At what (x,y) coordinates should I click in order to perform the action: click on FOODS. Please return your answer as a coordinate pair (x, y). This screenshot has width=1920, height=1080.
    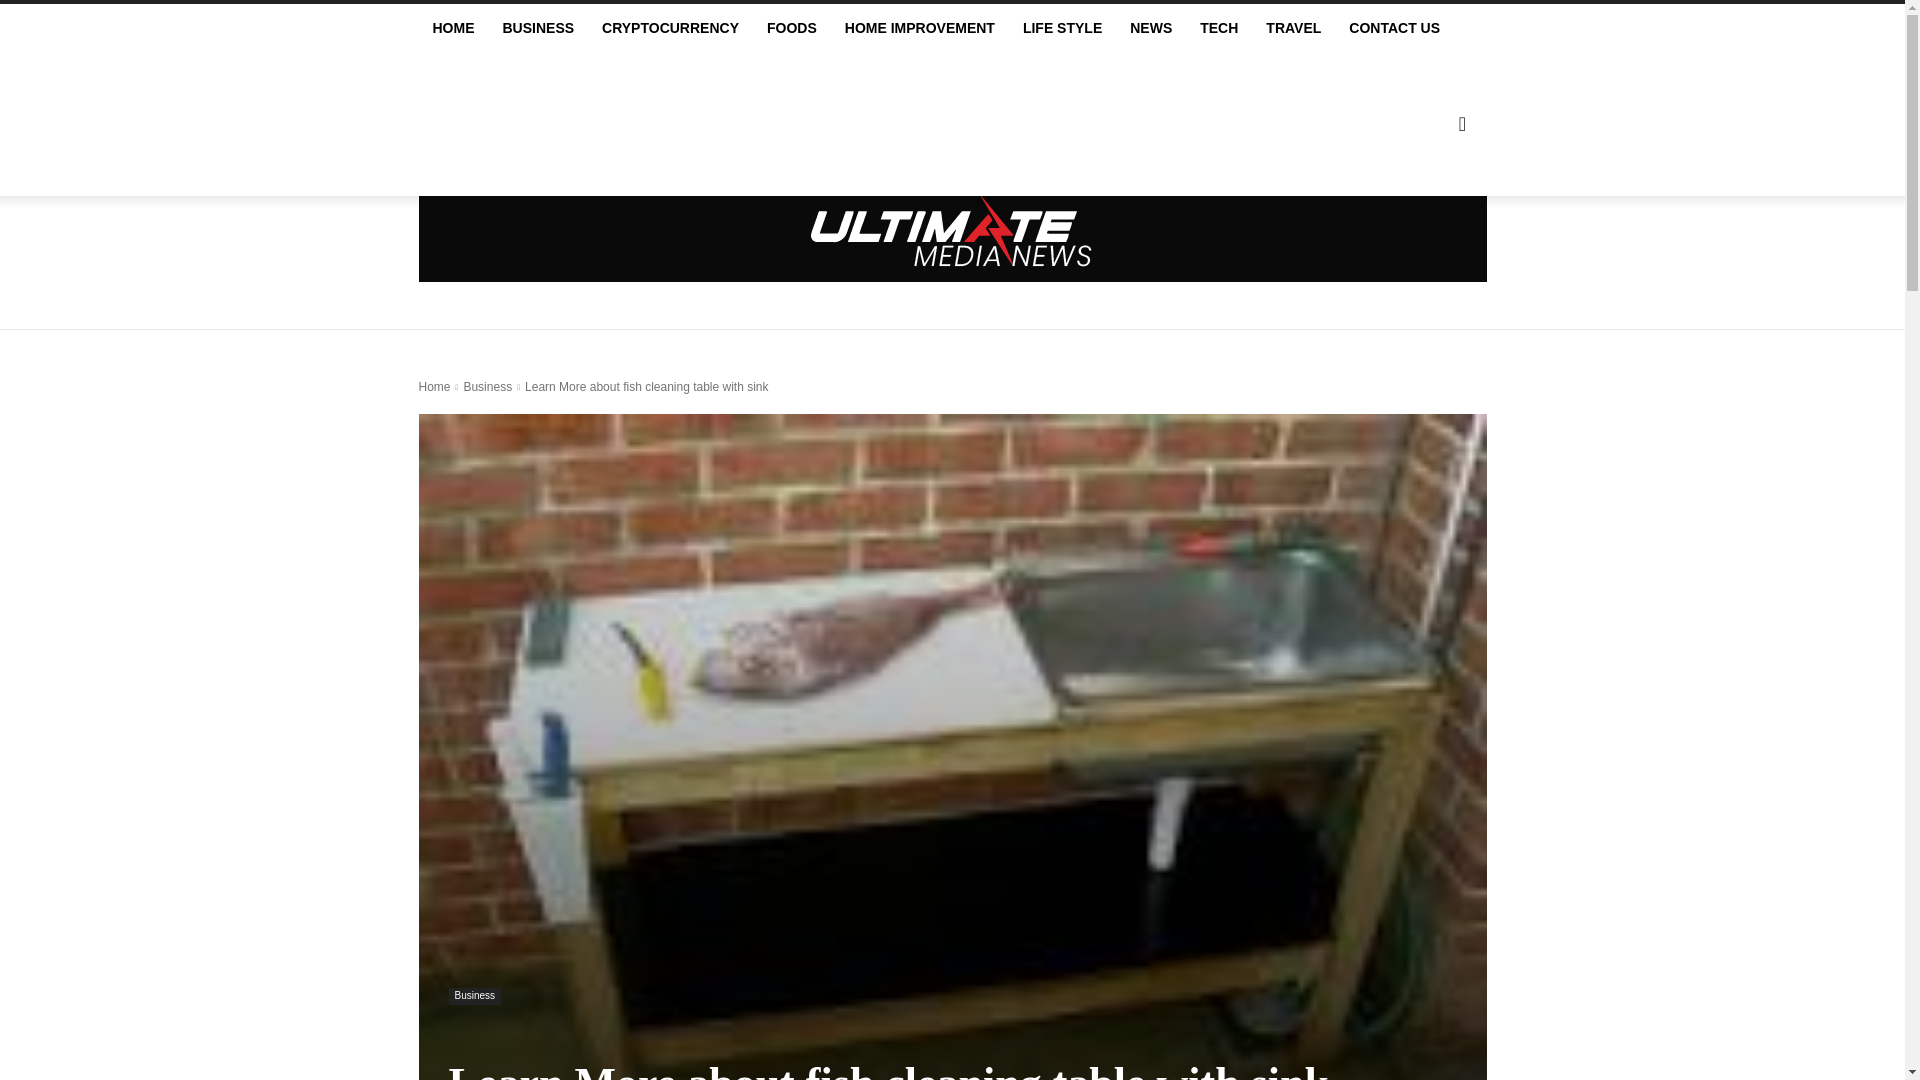
    Looking at the image, I should click on (792, 28).